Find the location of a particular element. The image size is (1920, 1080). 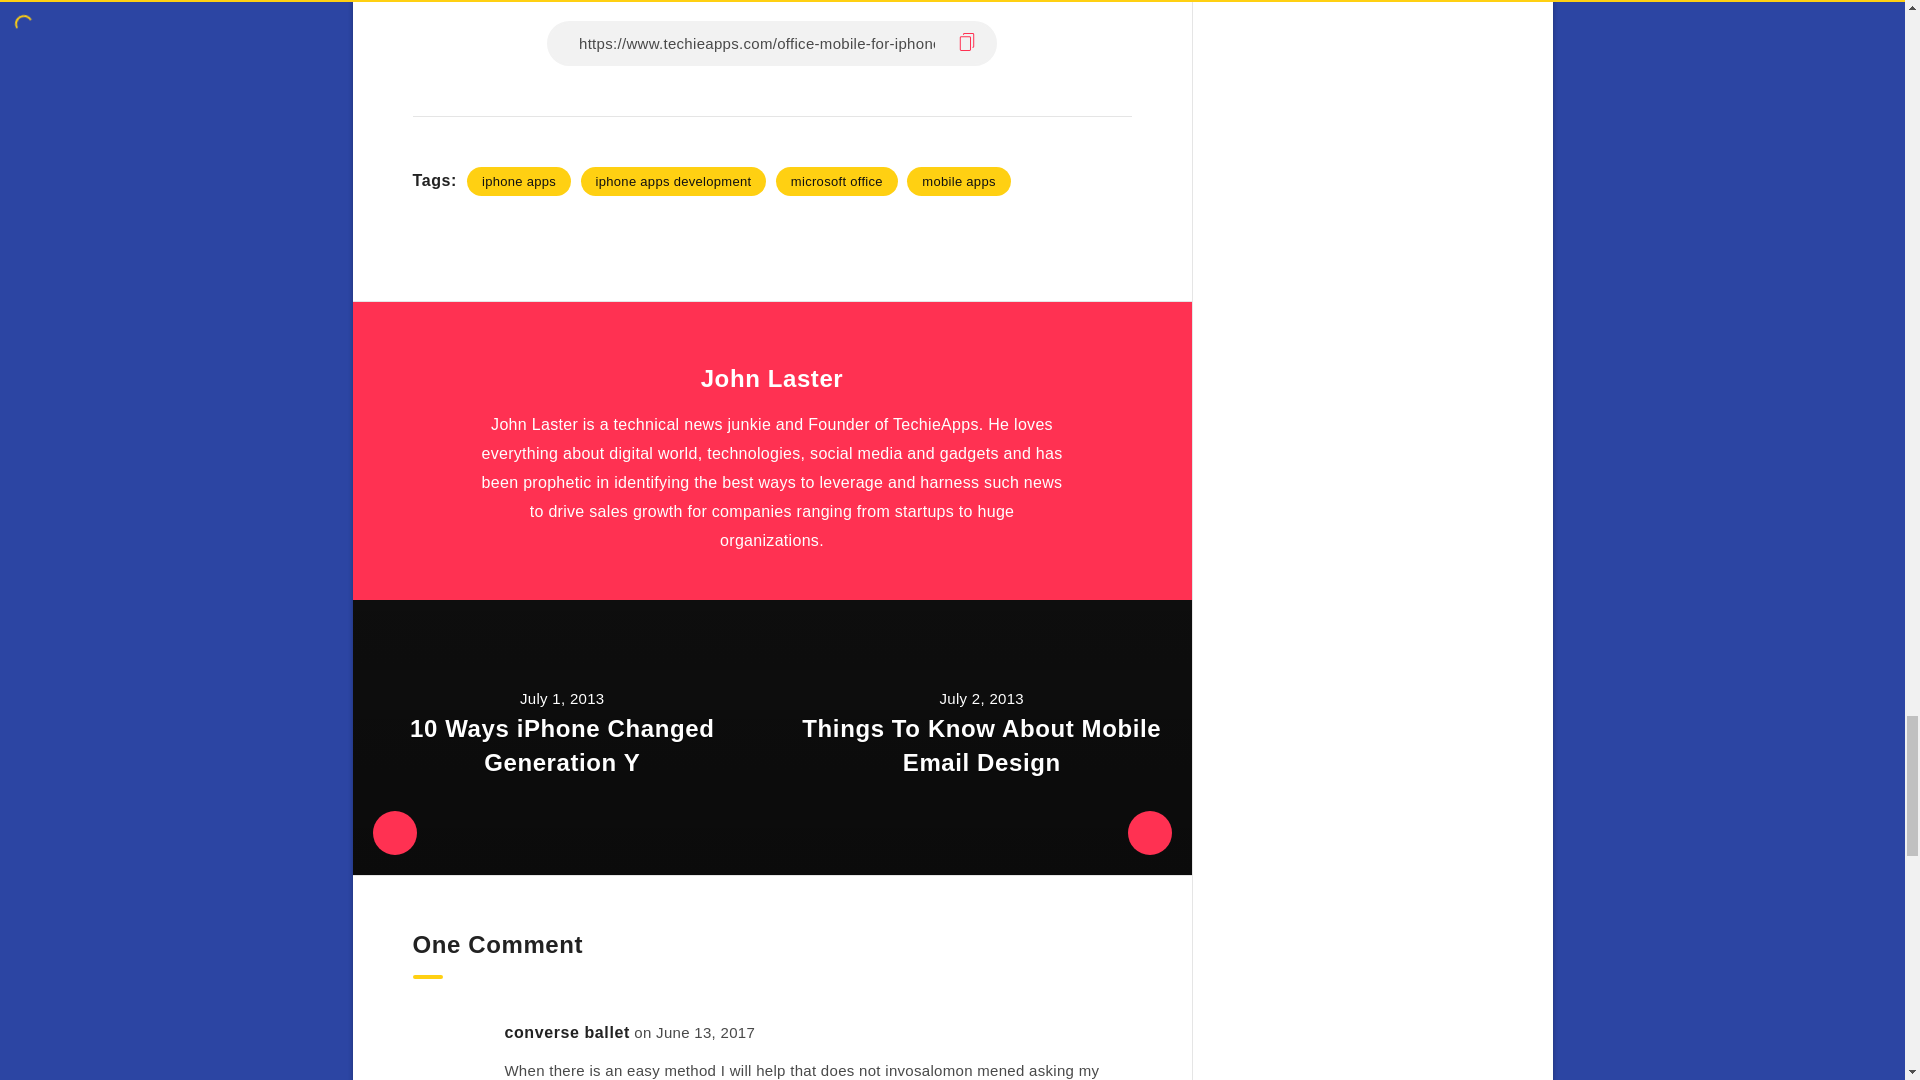

iphone apps is located at coordinates (518, 181).